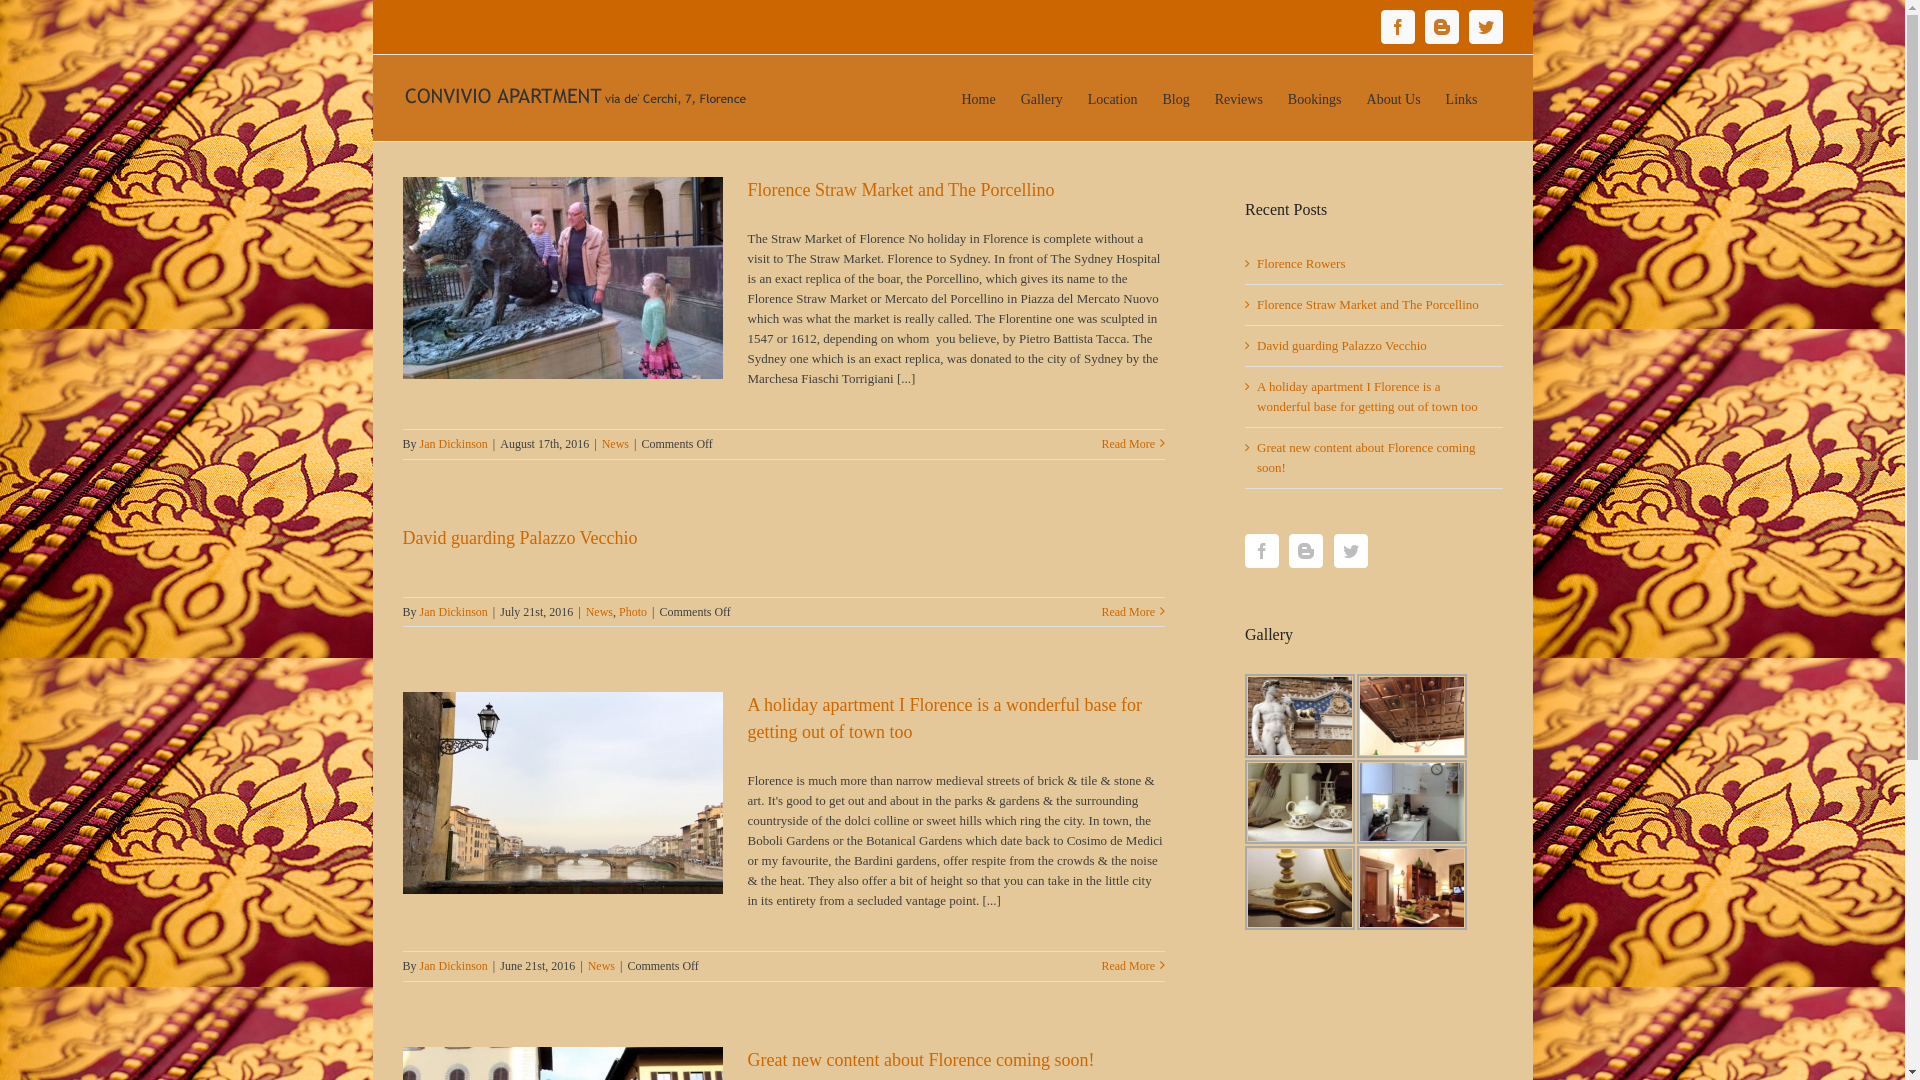 The image size is (1920, 1080). Describe the element at coordinates (1412, 716) in the screenshot. I see `The ceiling is hundreds of years old` at that location.